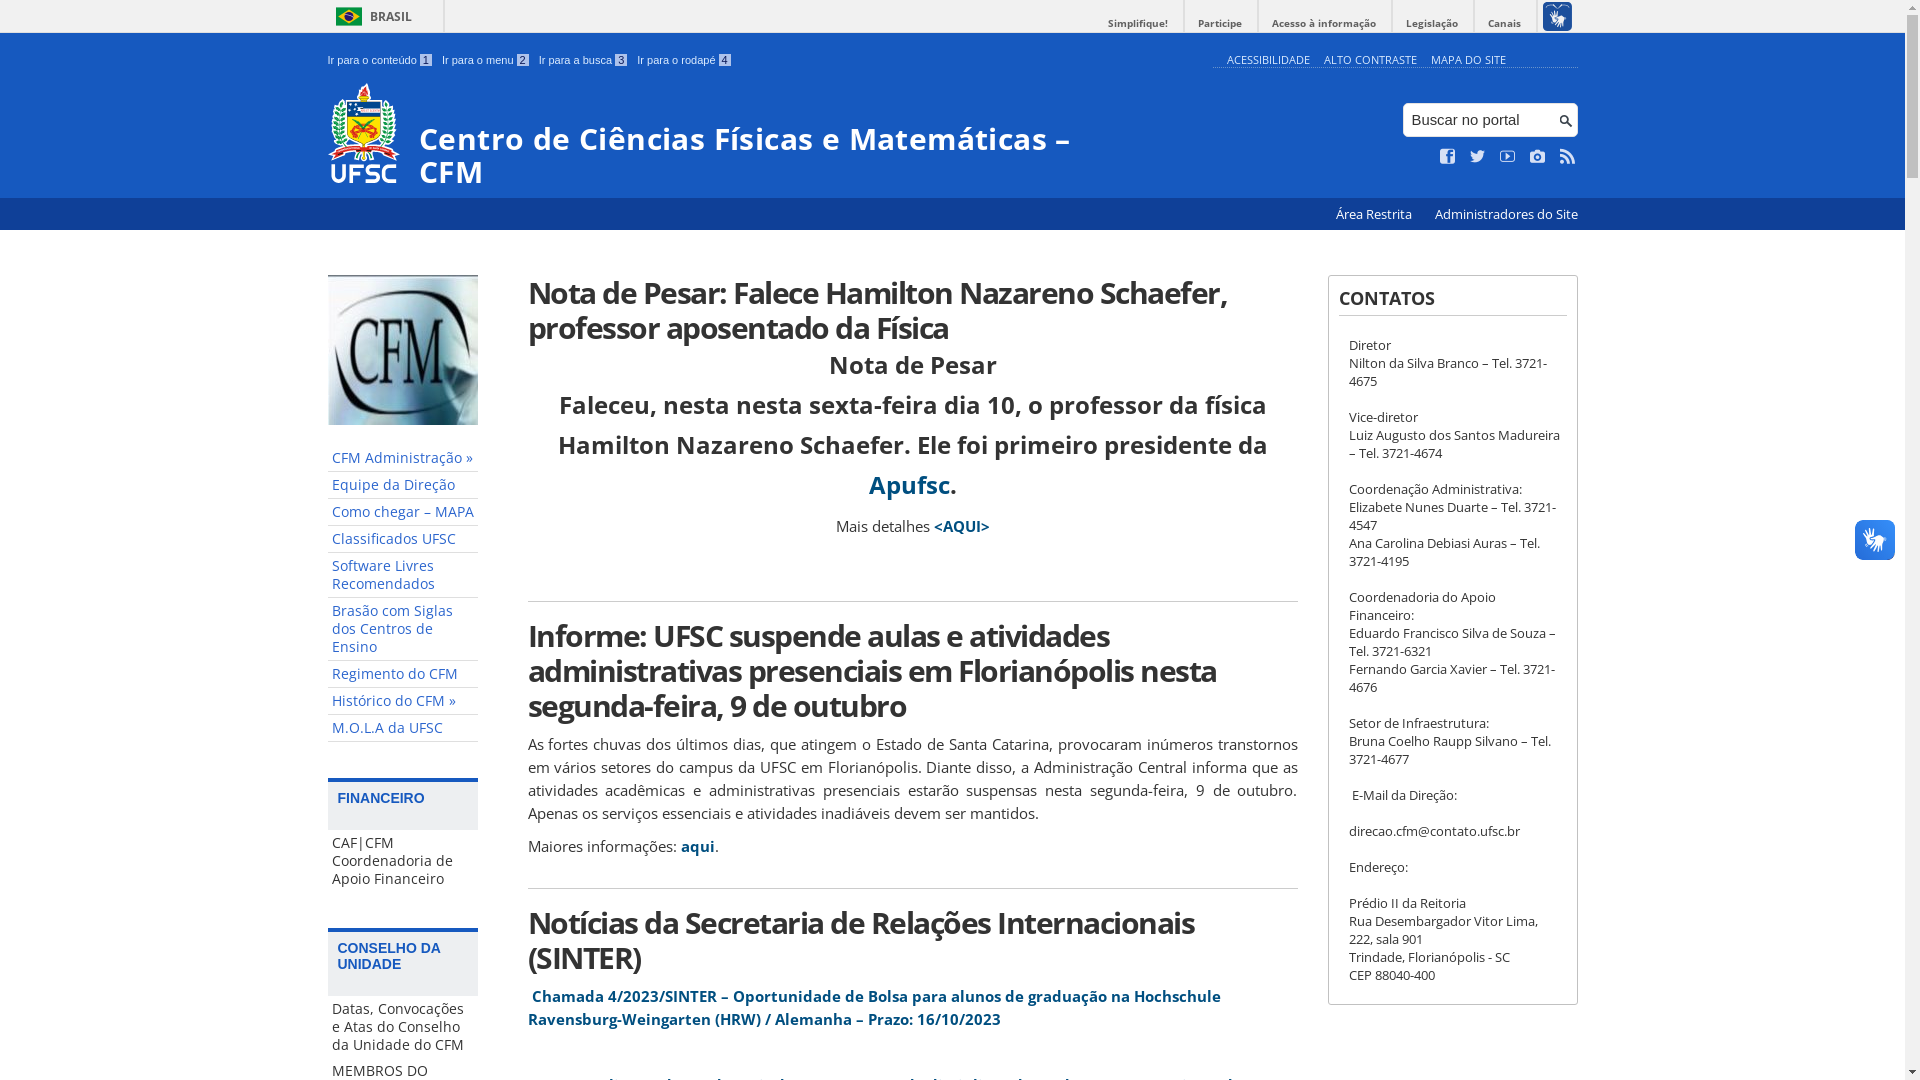 The height and width of the screenshot is (1080, 1920). Describe the element at coordinates (486, 60) in the screenshot. I see `Ir para o menu 2` at that location.